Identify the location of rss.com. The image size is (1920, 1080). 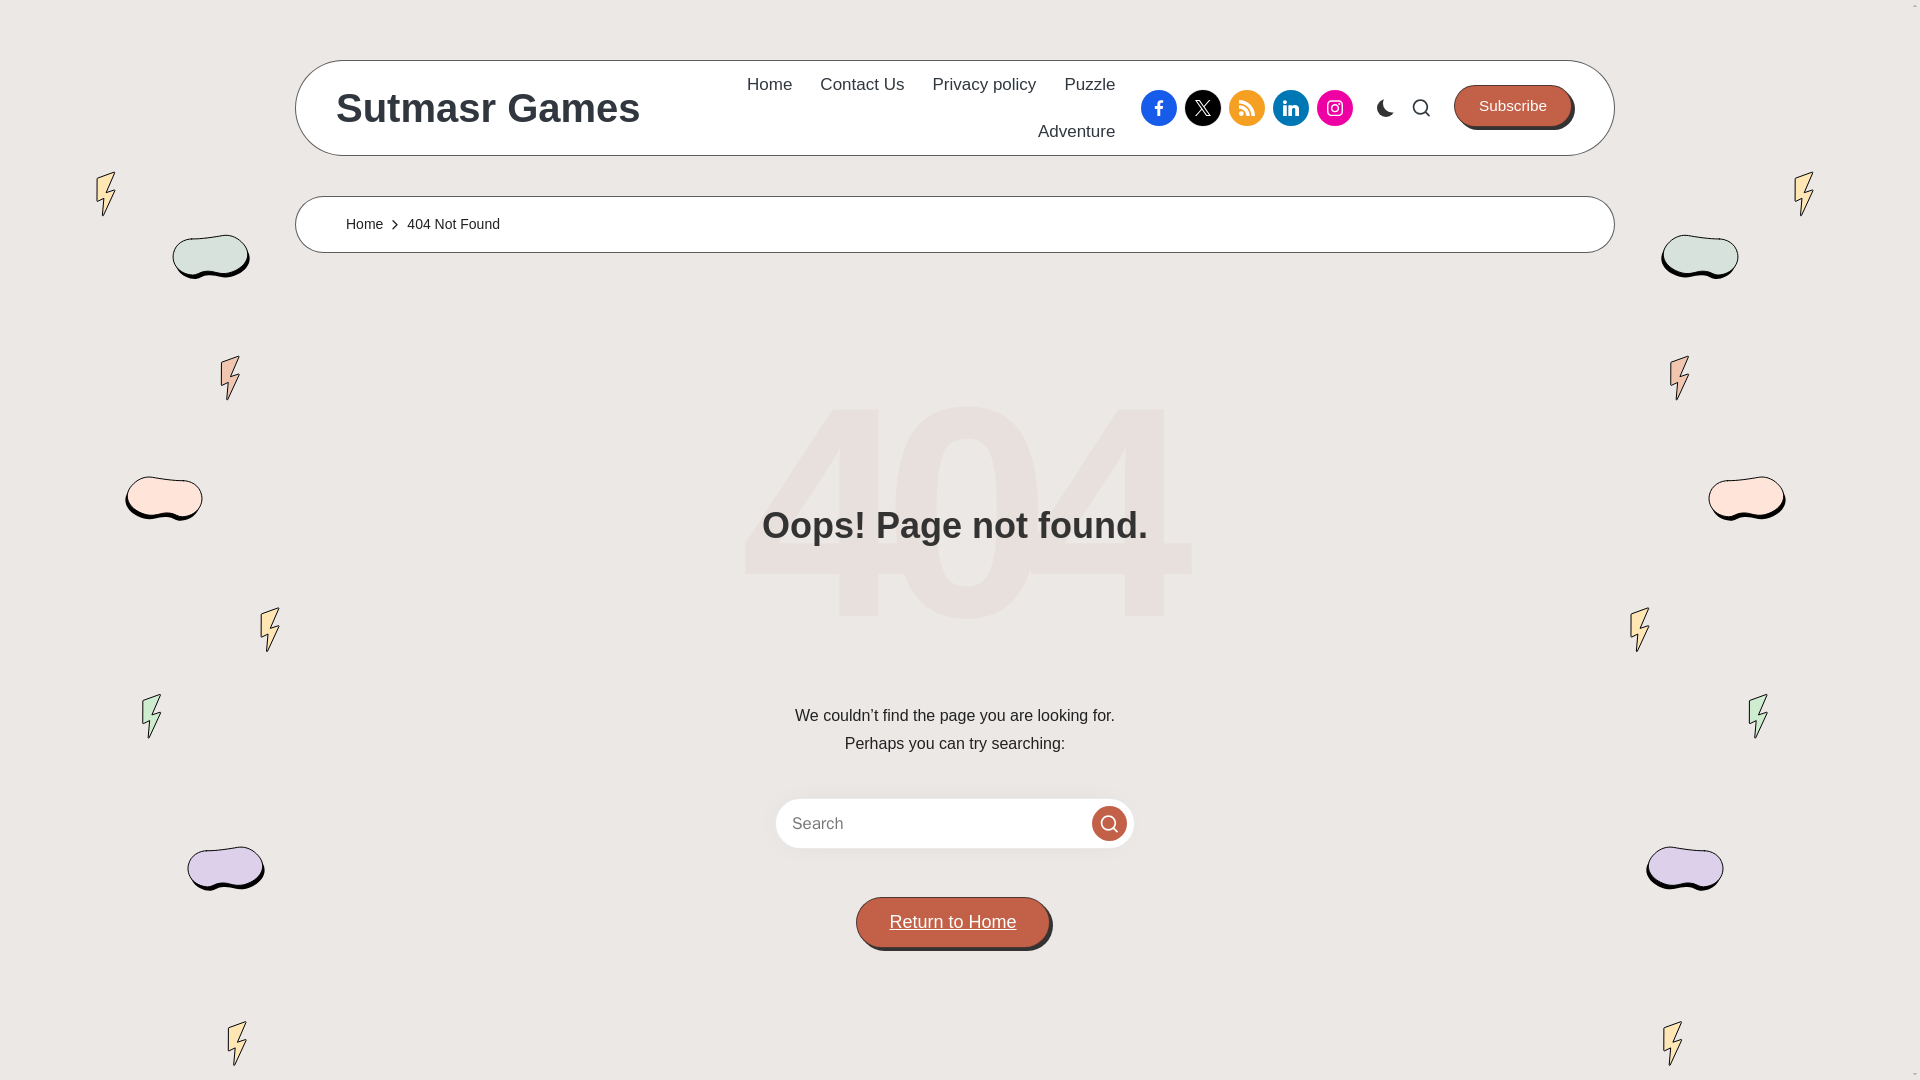
(1250, 108).